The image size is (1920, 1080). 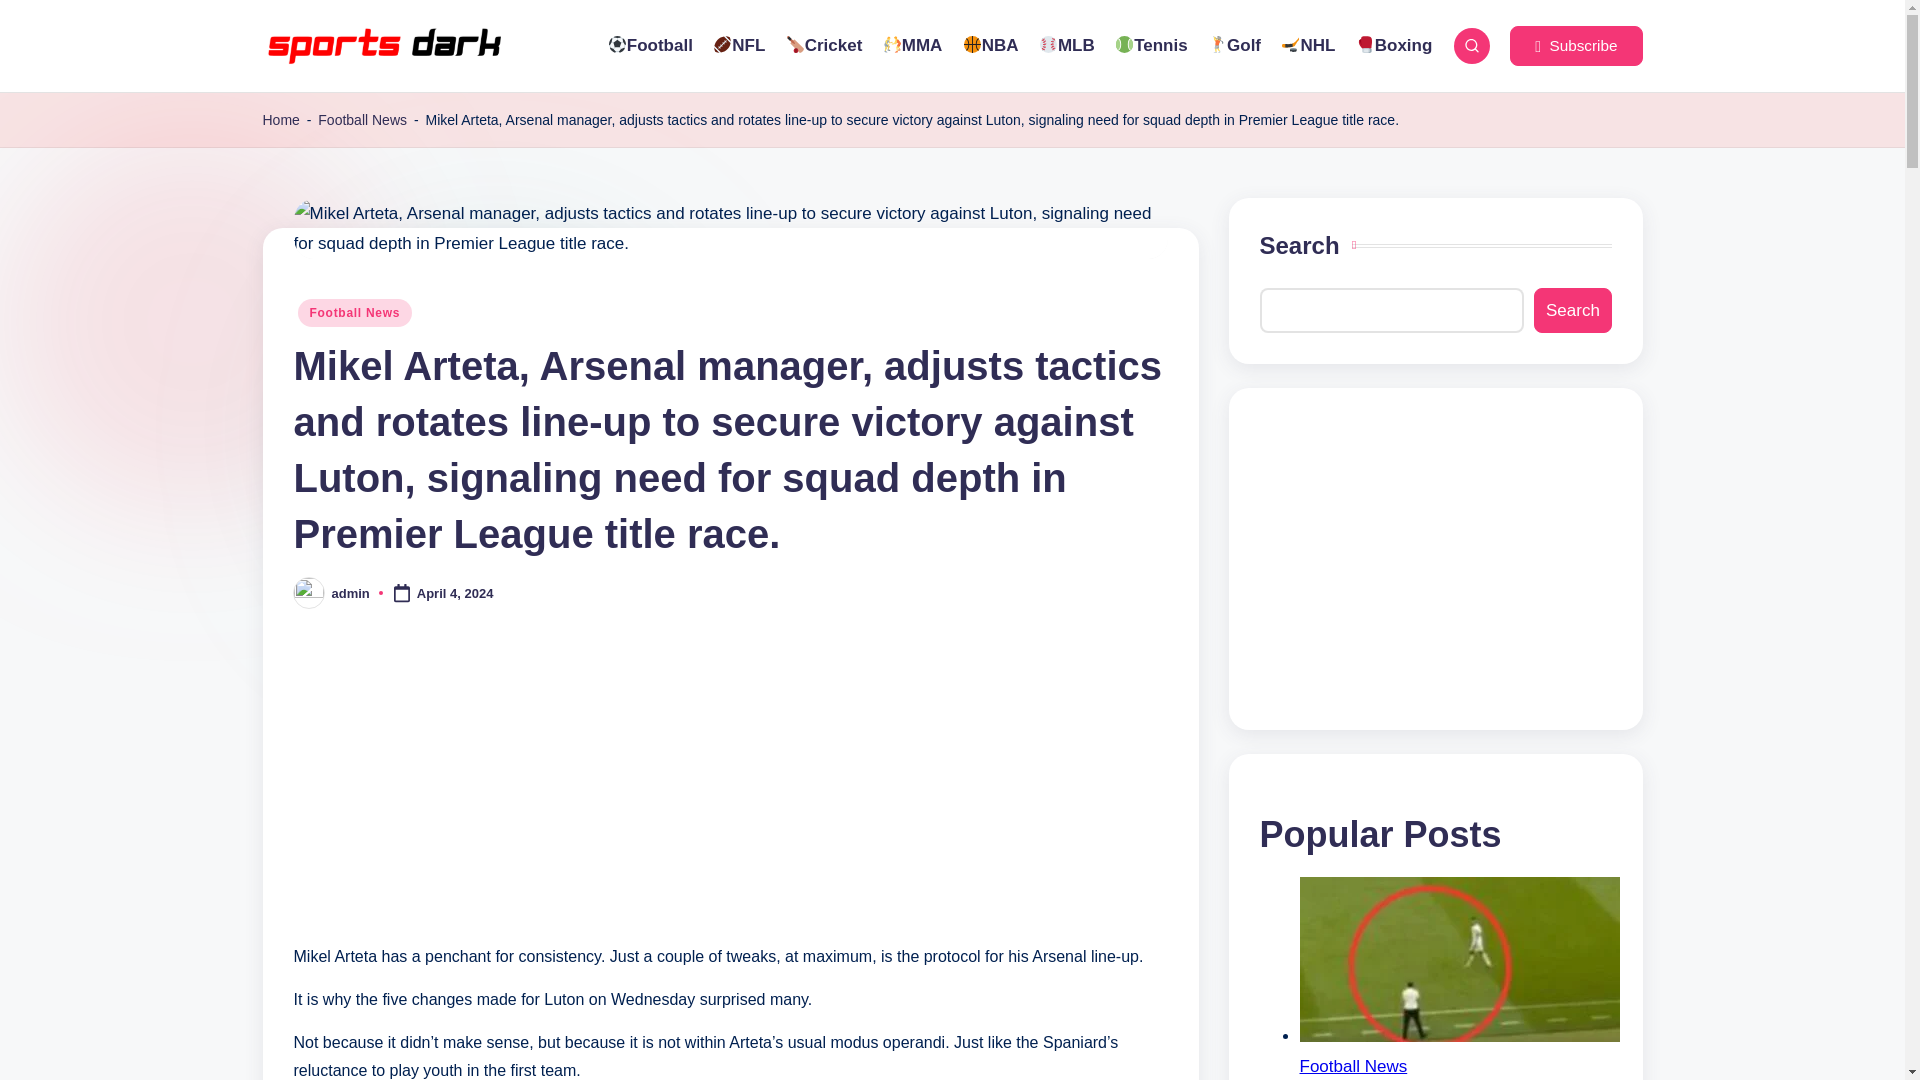 What do you see at coordinates (989, 46) in the screenshot?
I see `NBA` at bounding box center [989, 46].